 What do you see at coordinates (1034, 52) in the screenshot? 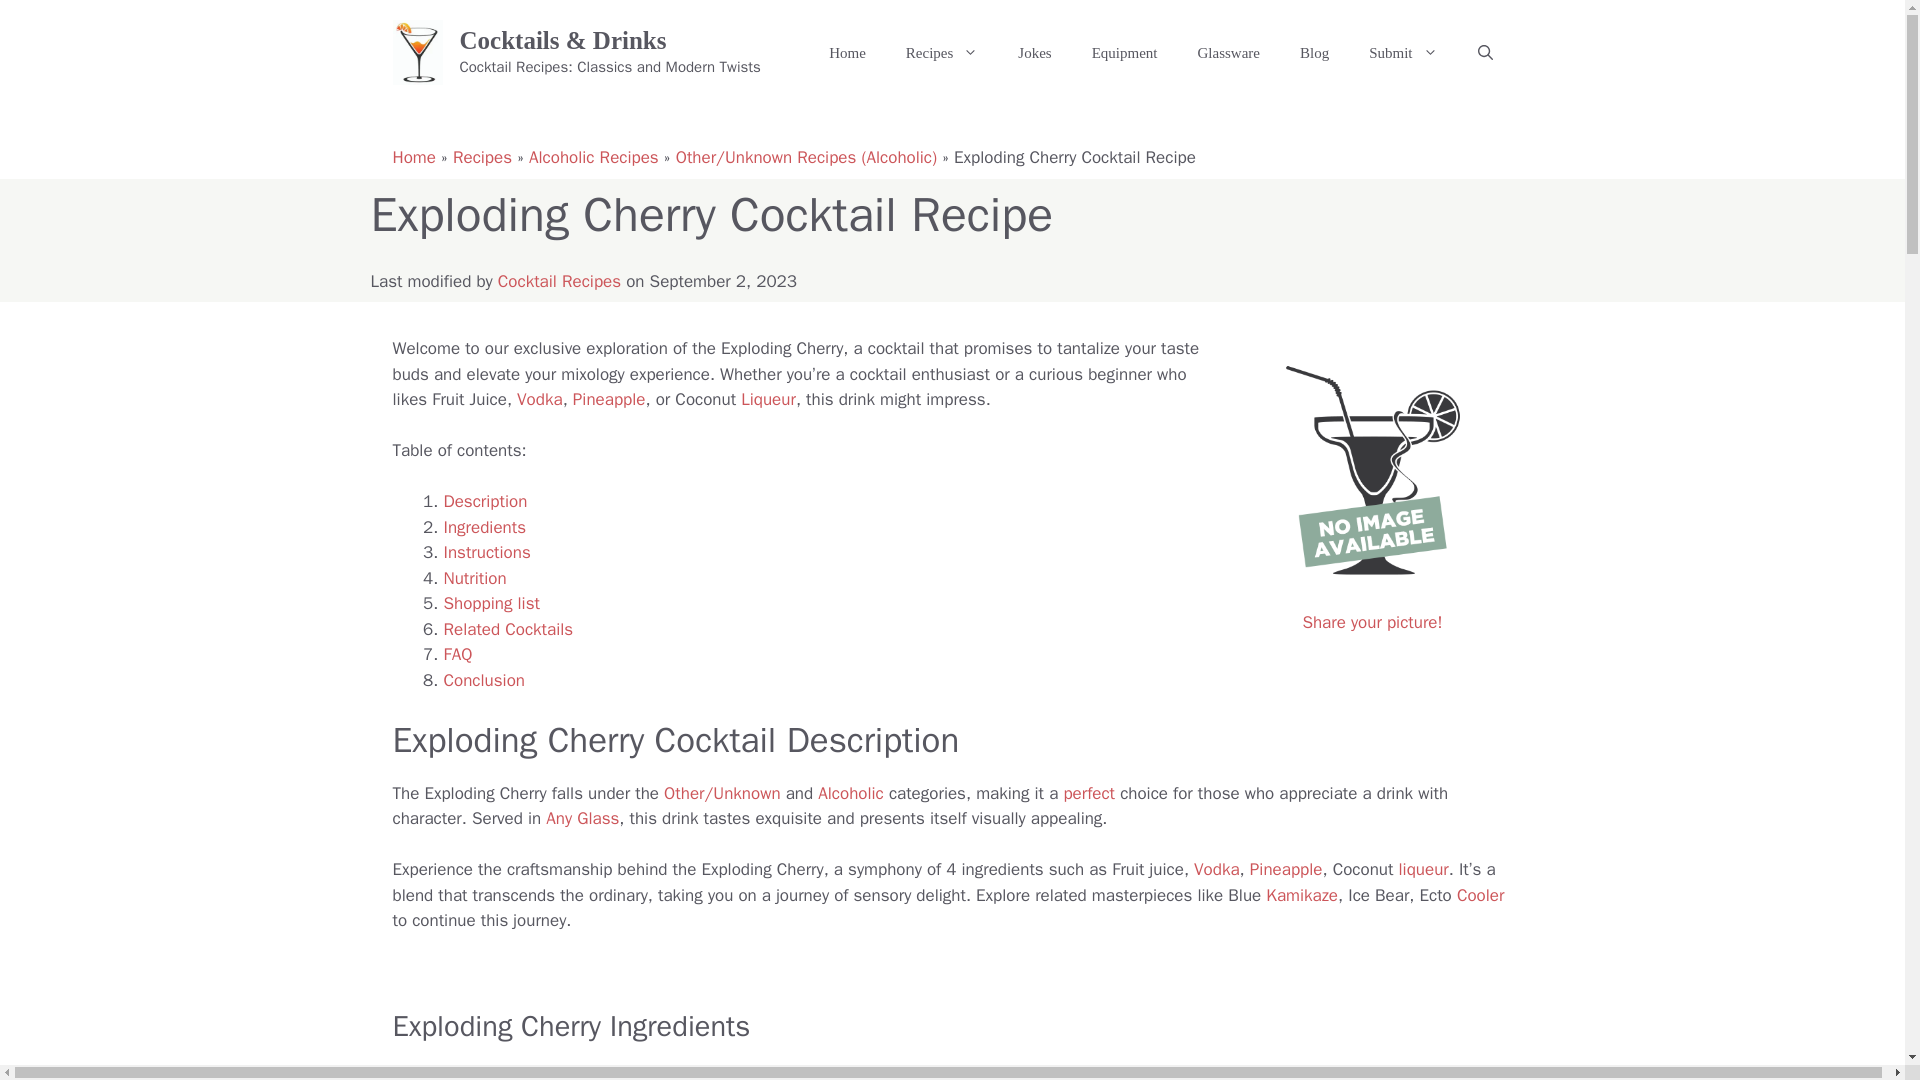
I see `Jokes` at bounding box center [1034, 52].